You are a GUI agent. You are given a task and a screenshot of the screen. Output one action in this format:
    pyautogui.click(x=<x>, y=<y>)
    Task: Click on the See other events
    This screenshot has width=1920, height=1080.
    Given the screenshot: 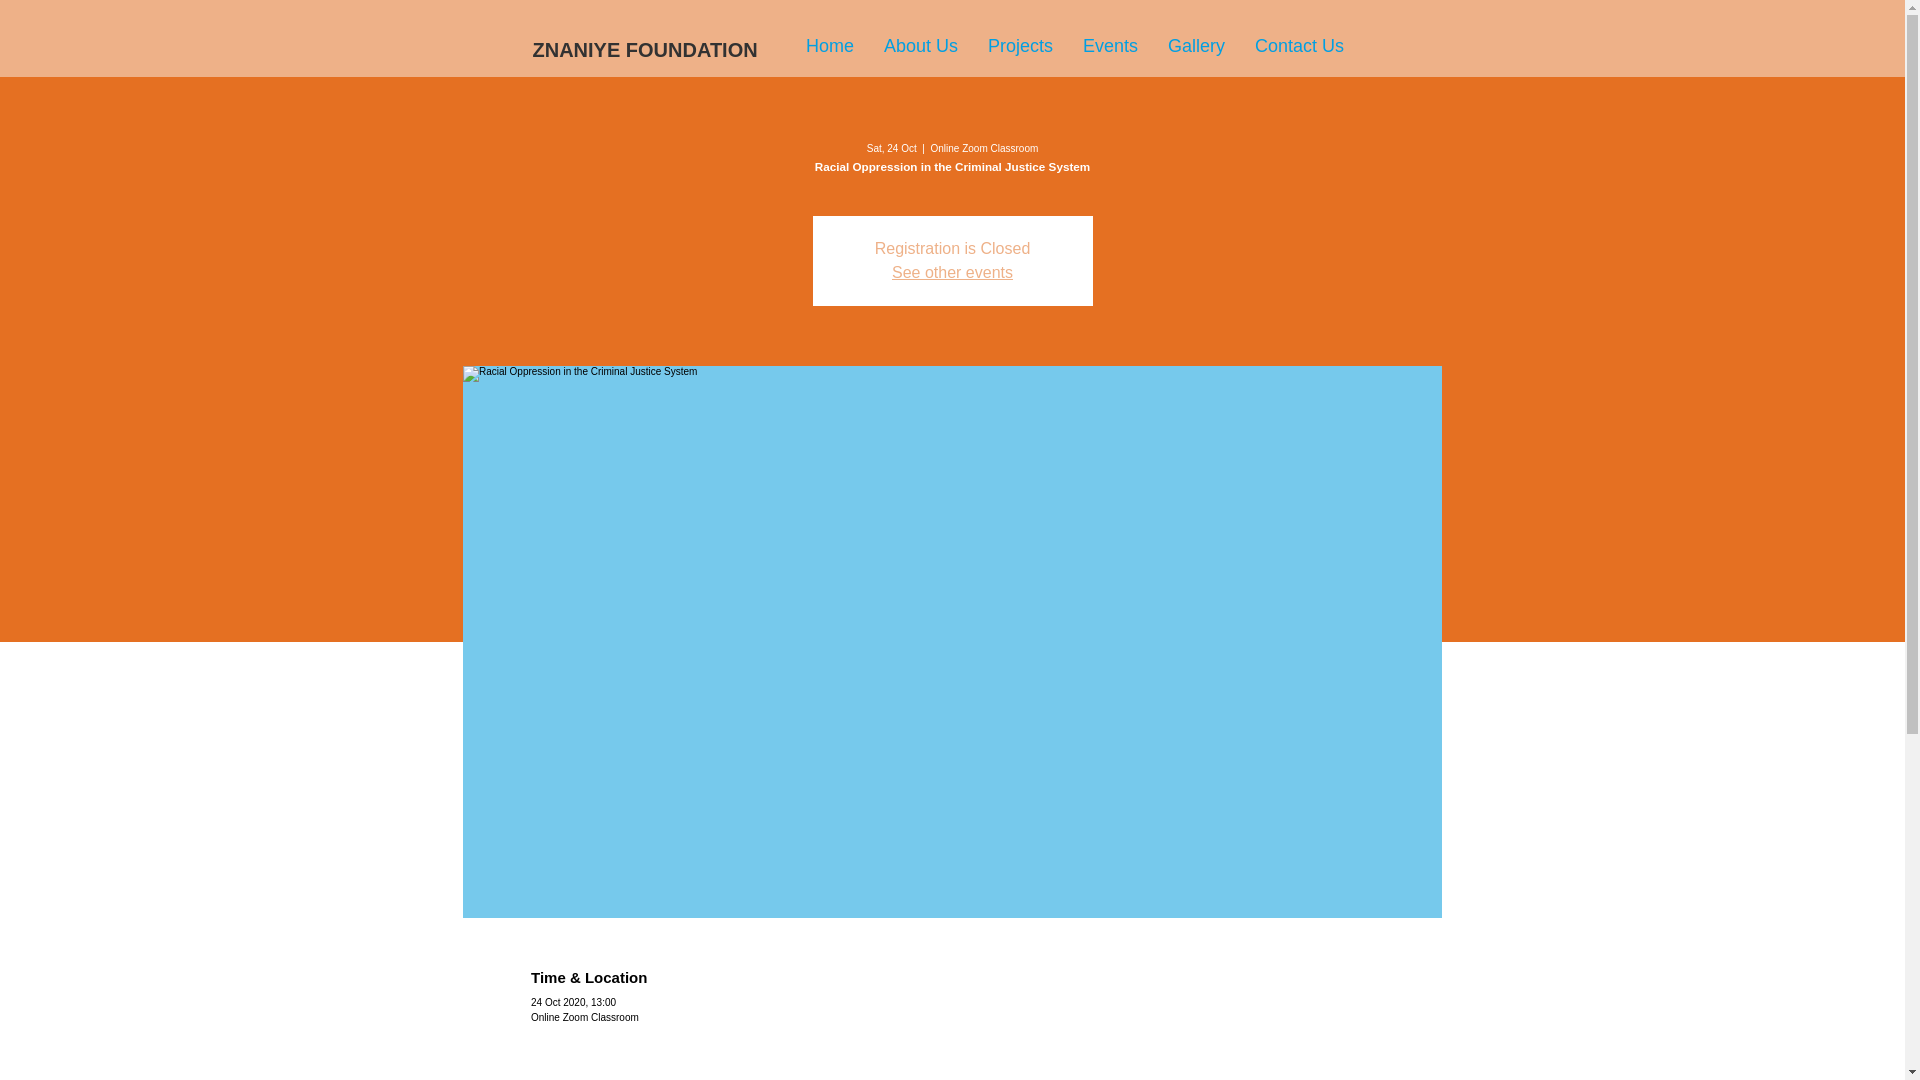 What is the action you would take?
    pyautogui.click(x=952, y=272)
    